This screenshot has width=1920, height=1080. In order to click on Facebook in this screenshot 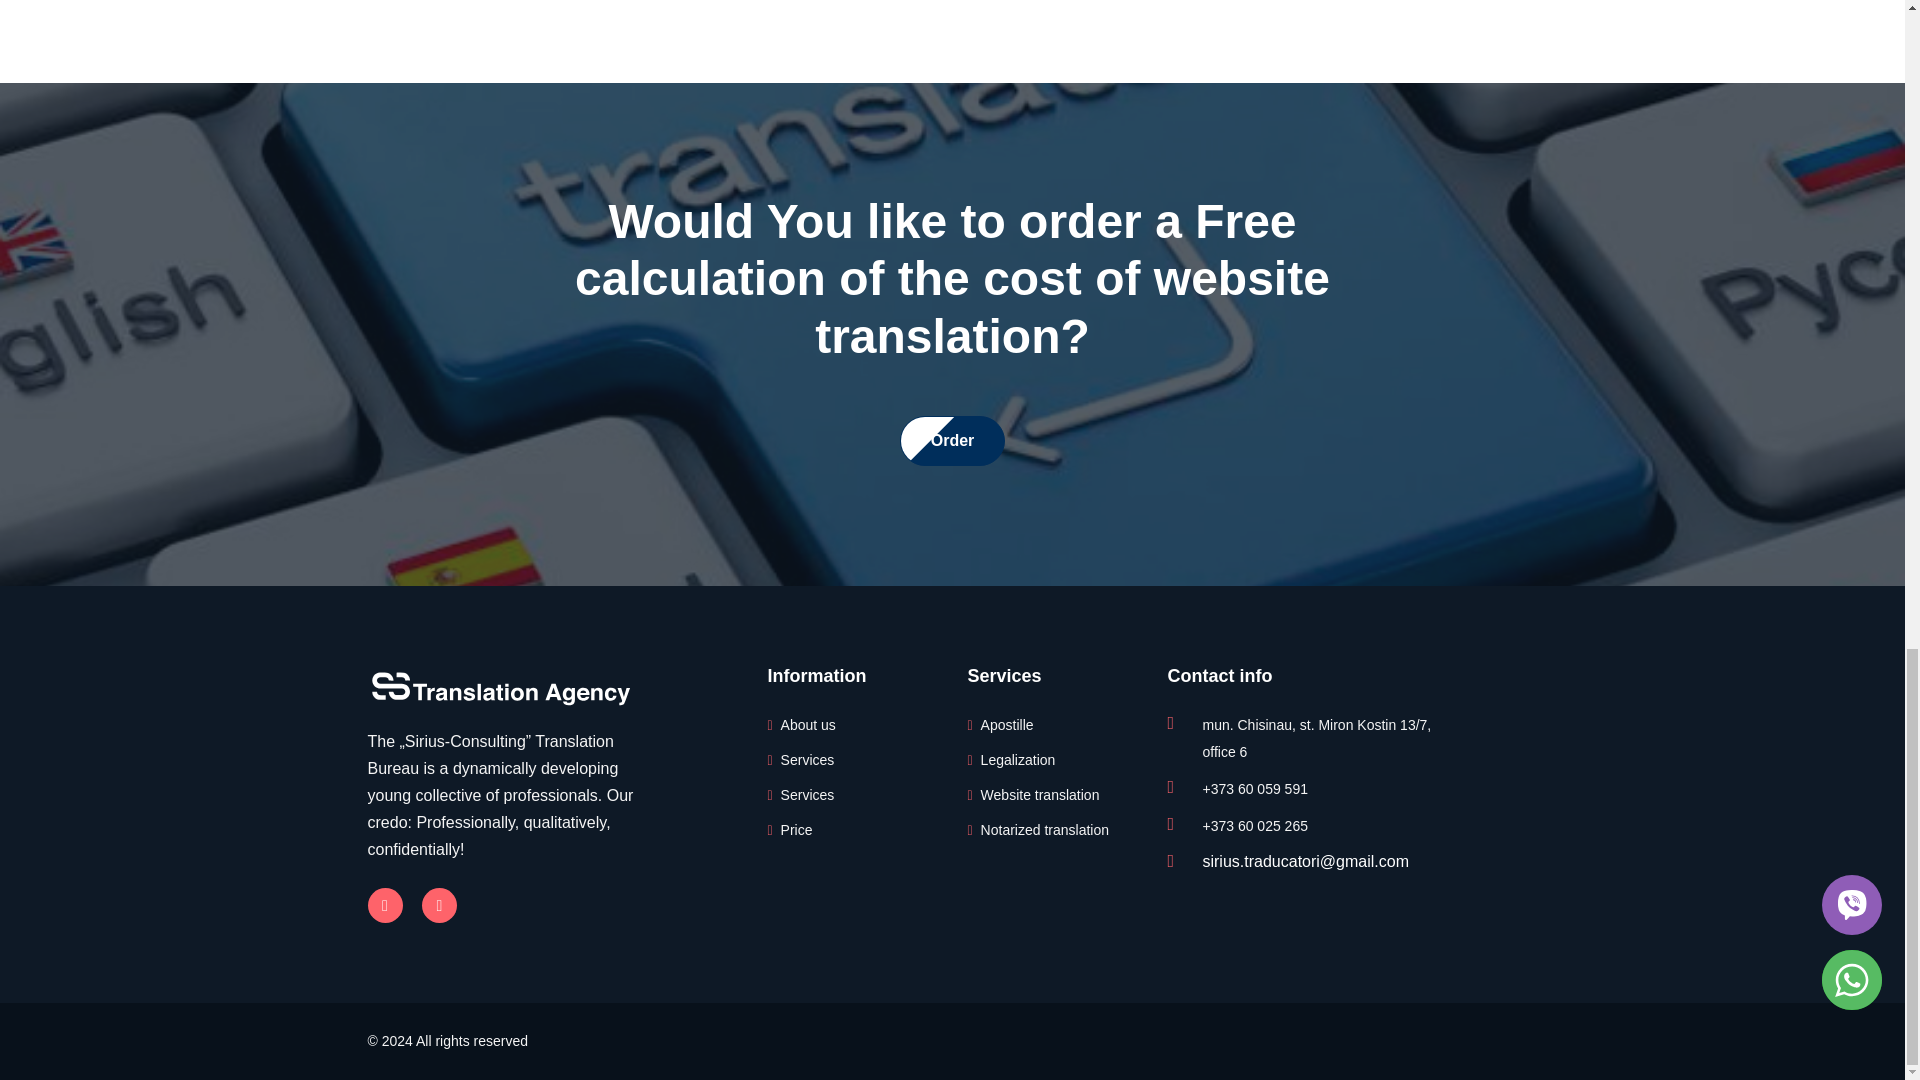, I will do `click(386, 905)`.